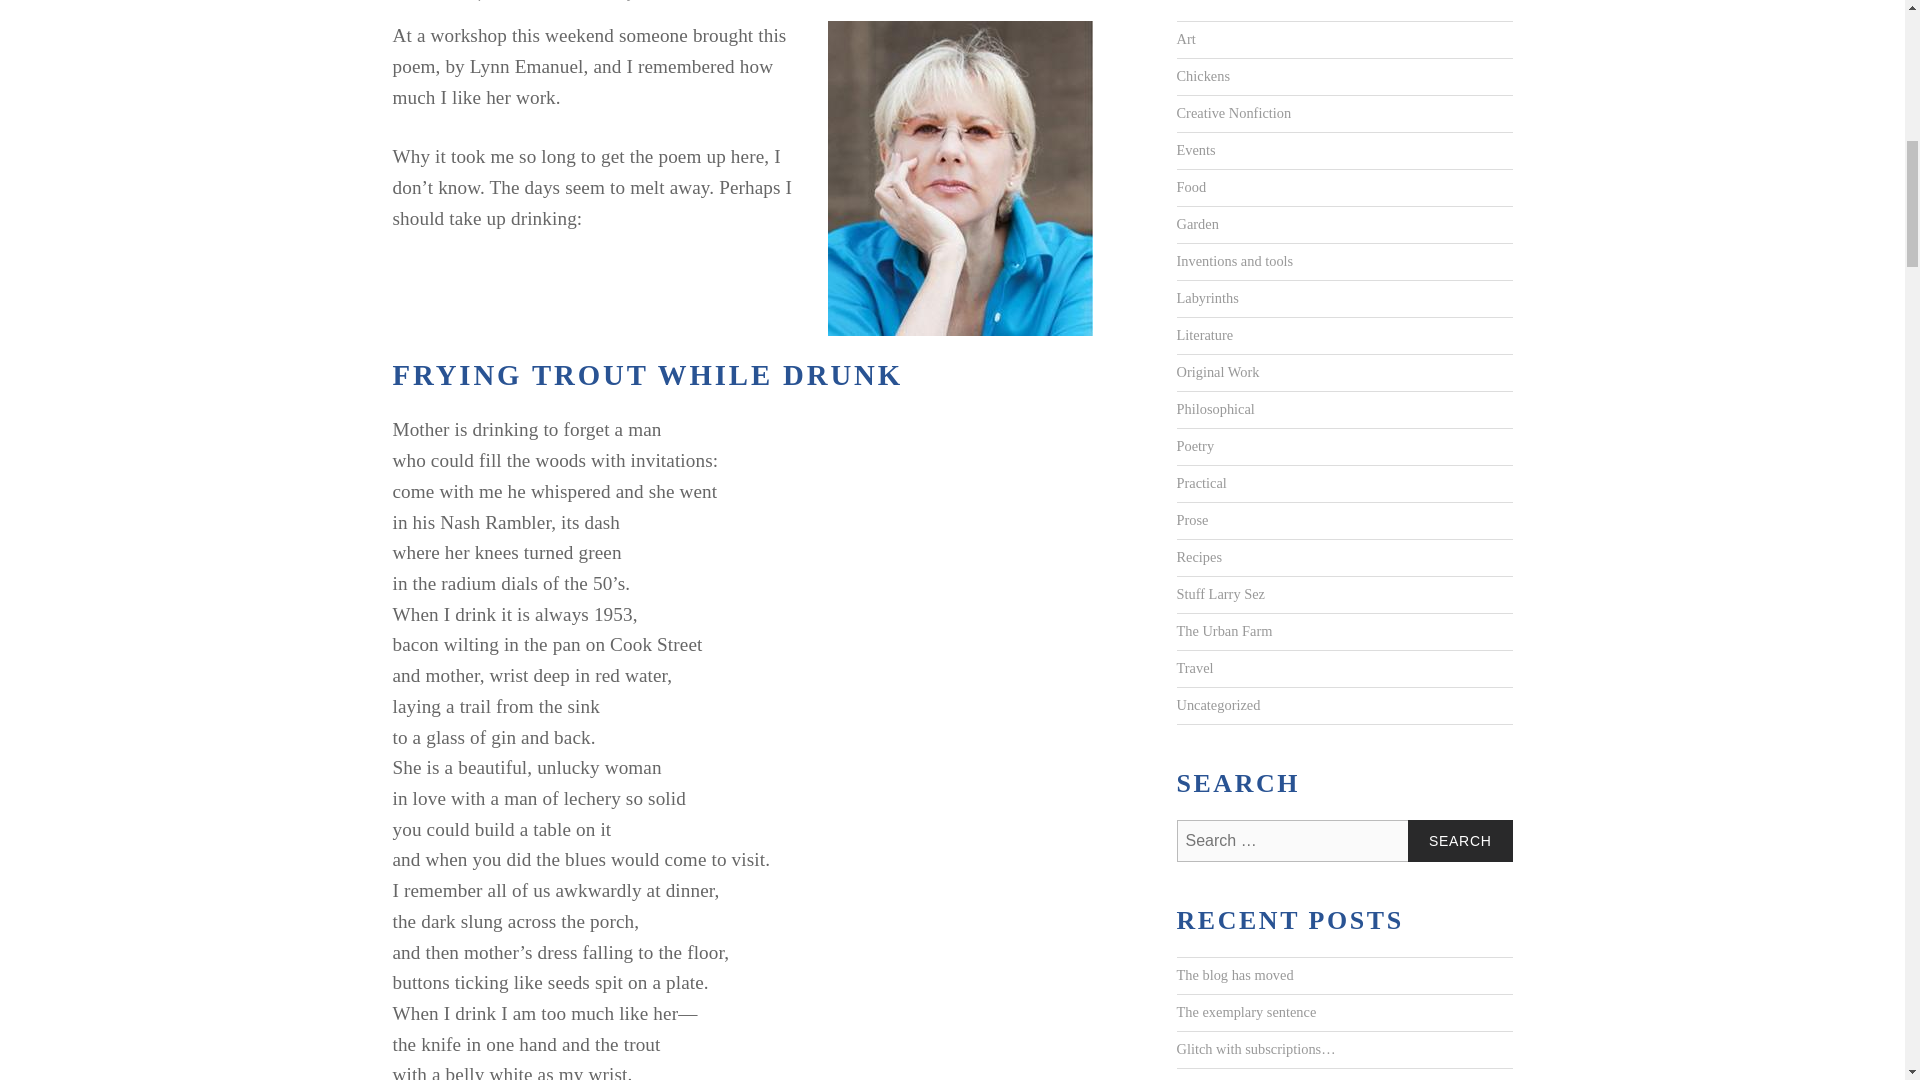 The width and height of the screenshot is (1920, 1080). What do you see at coordinates (1234, 262) in the screenshot?
I see `Inventions and tools` at bounding box center [1234, 262].